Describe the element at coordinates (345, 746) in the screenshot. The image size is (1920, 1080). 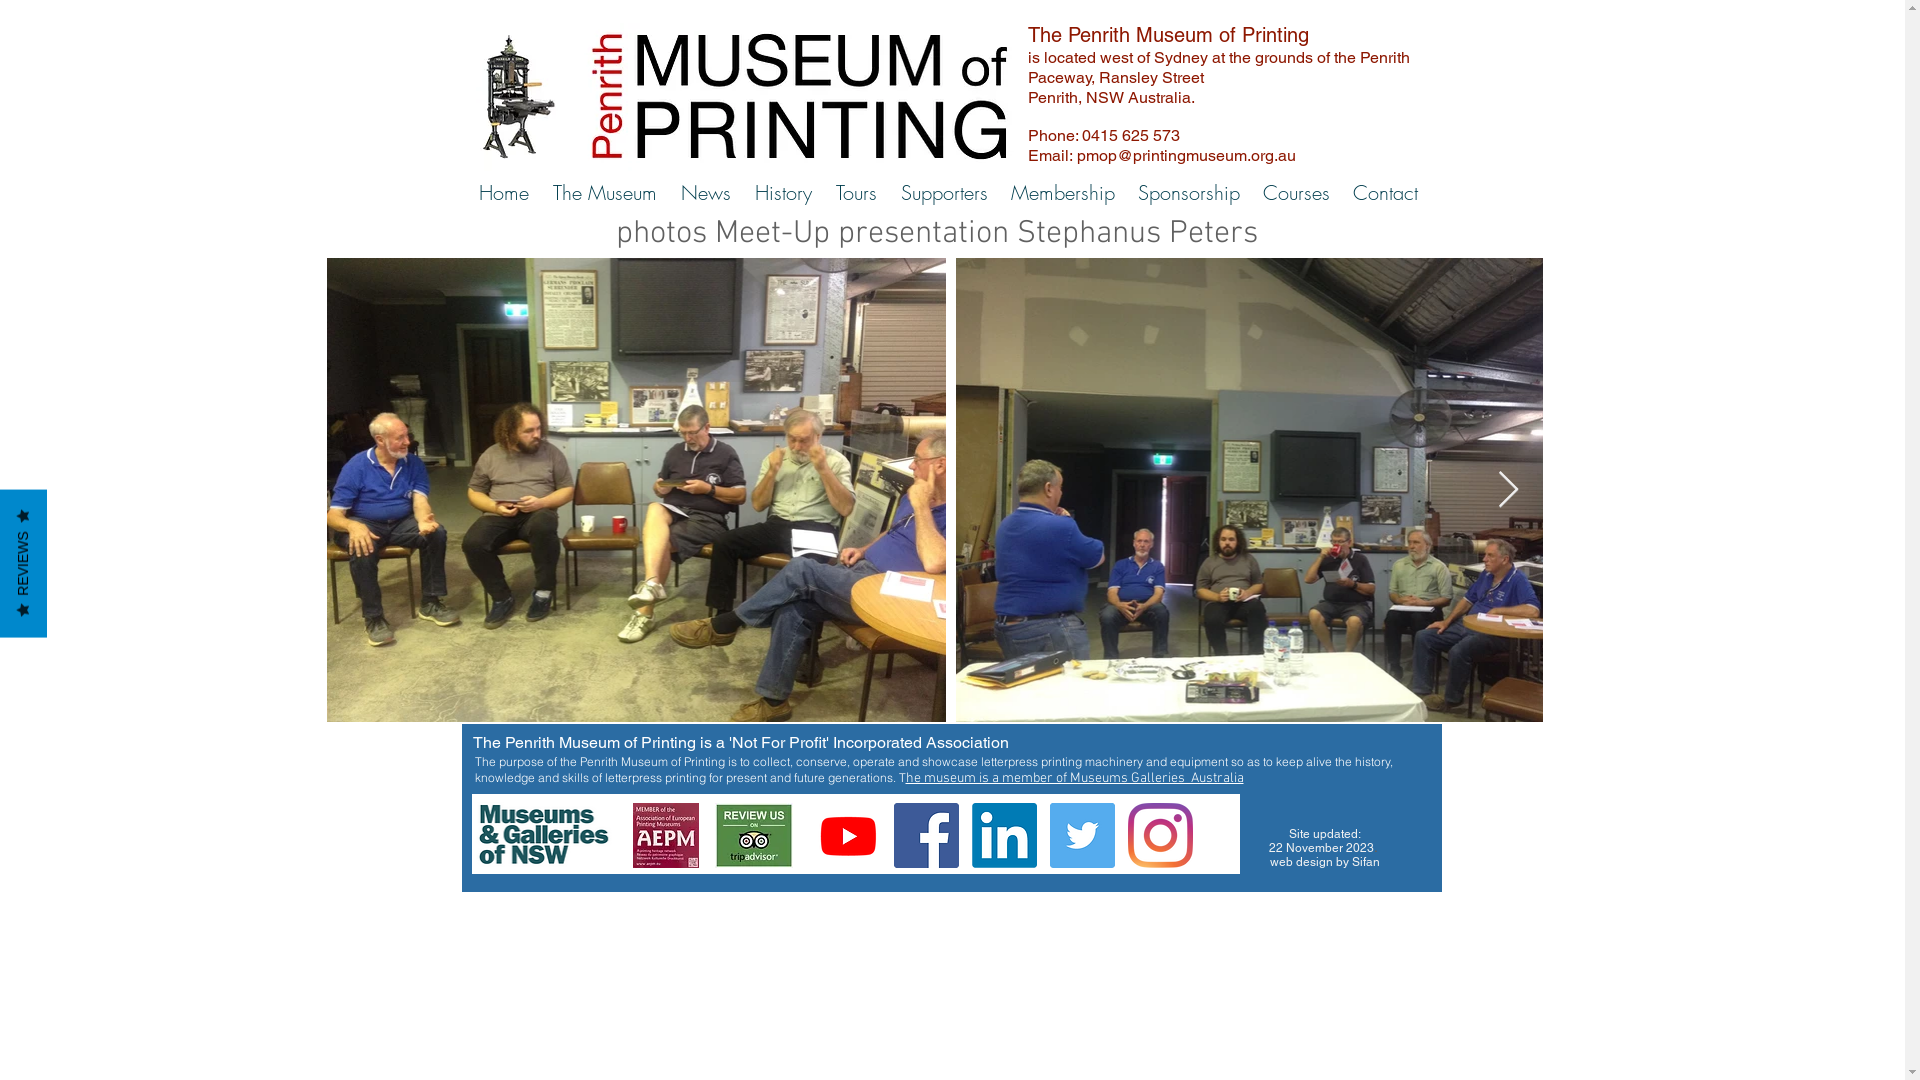
I see `[MA]` at that location.